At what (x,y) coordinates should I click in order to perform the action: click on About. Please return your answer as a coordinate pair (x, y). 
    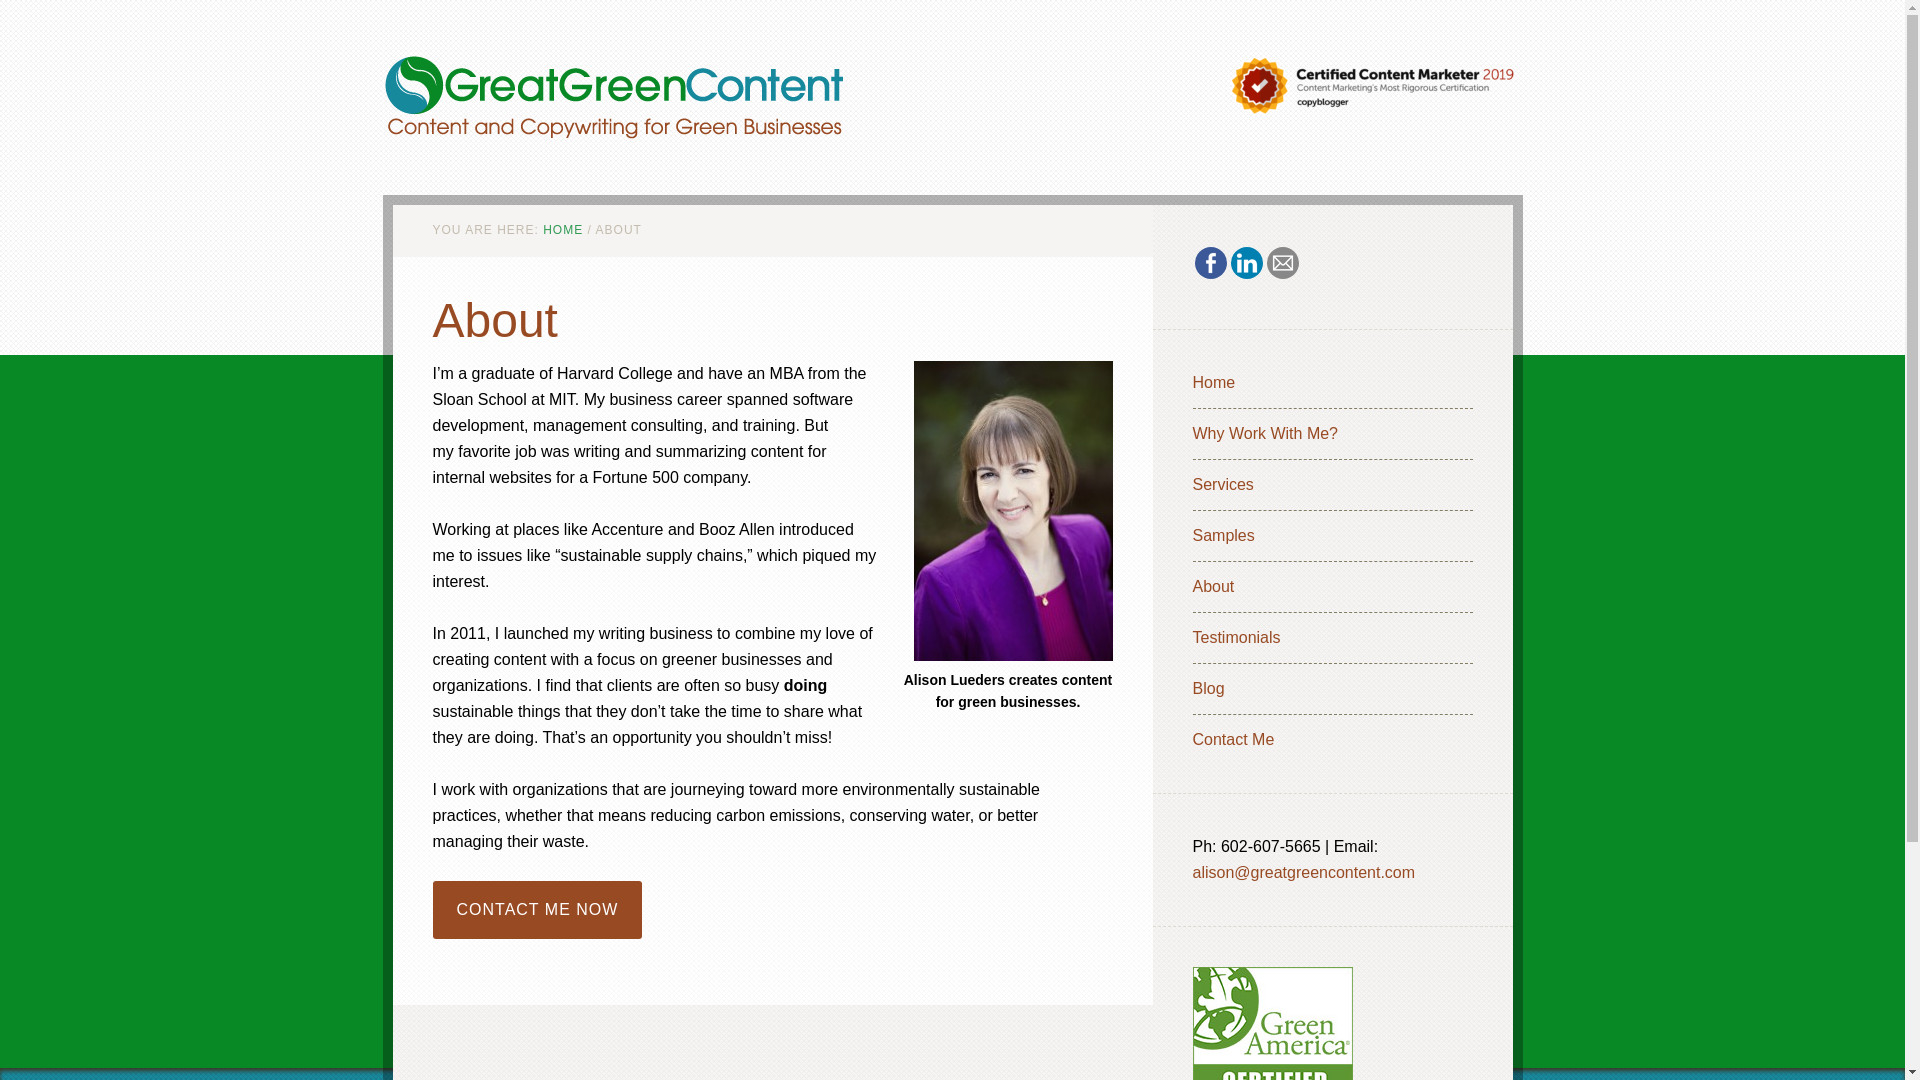
    Looking at the image, I should click on (1213, 586).